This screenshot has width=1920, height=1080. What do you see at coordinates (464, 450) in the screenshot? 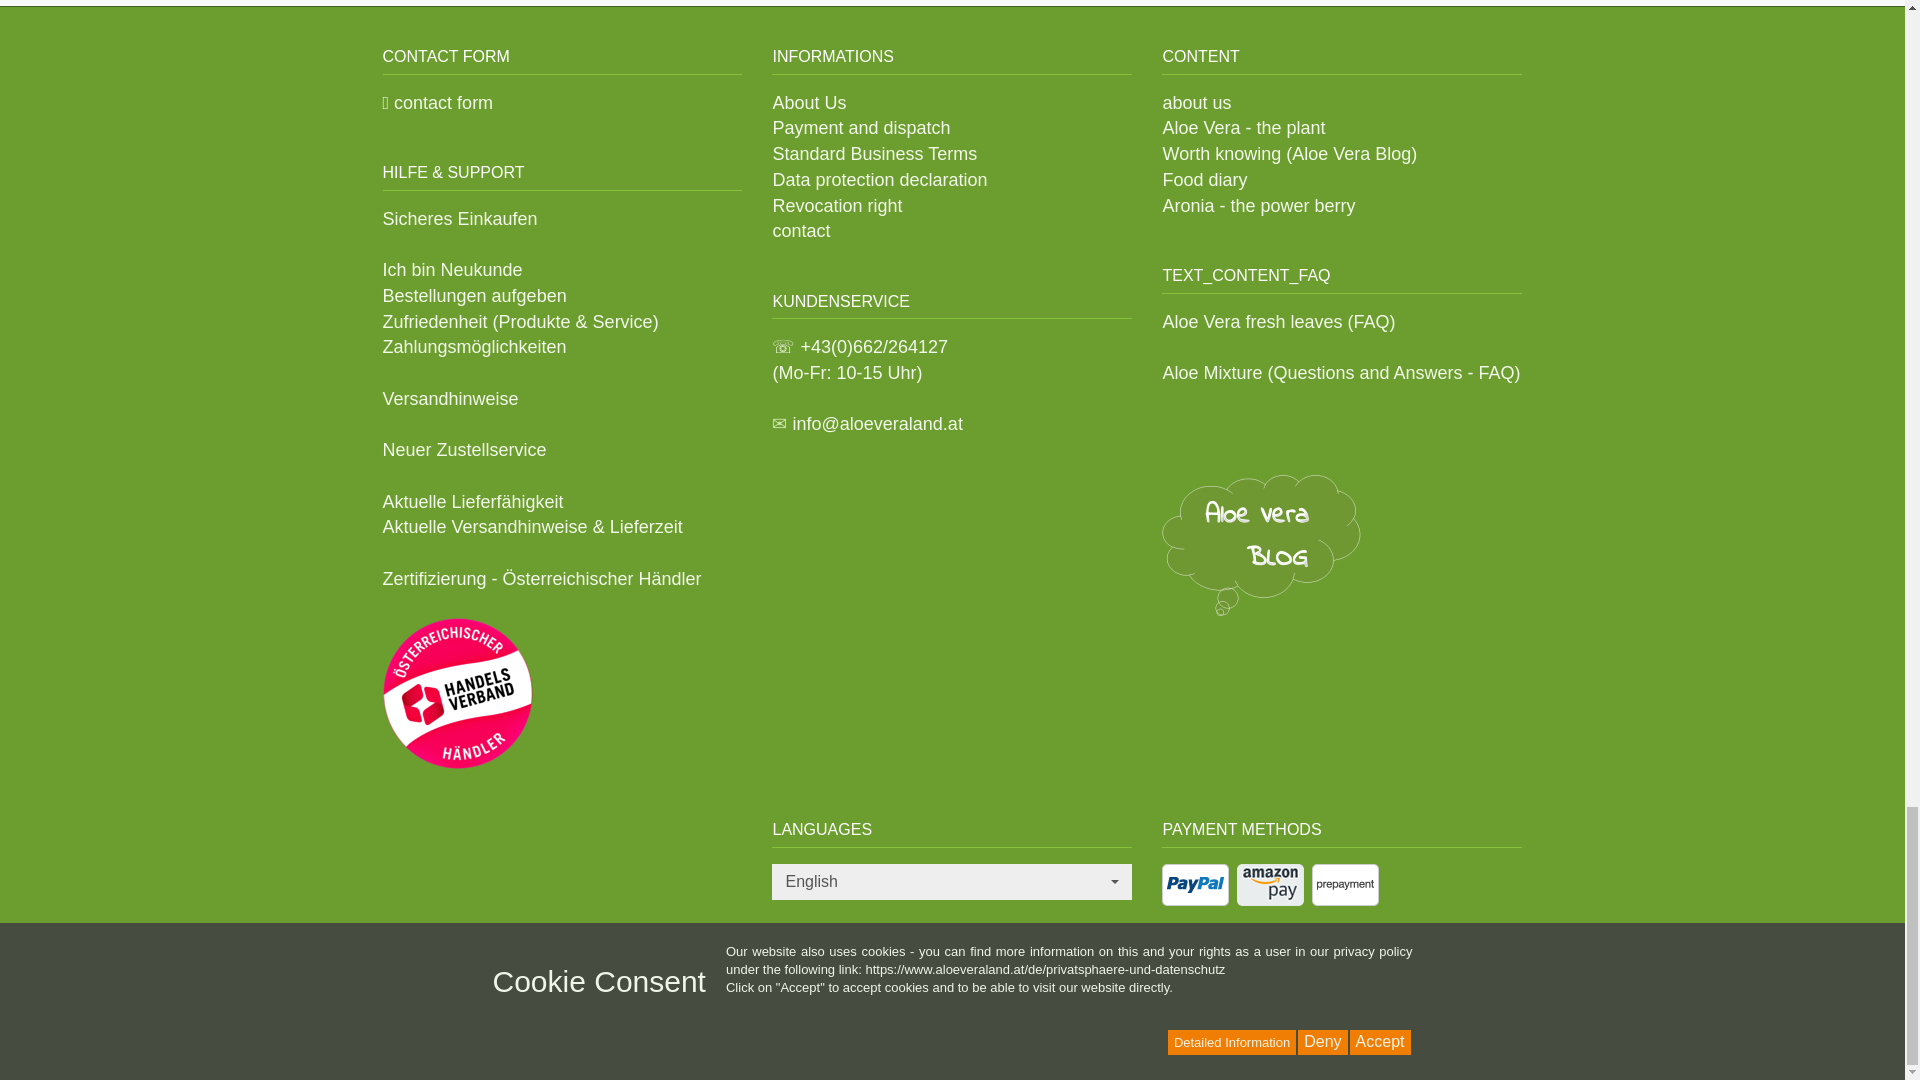
I see `Neuer Zustellservice` at bounding box center [464, 450].